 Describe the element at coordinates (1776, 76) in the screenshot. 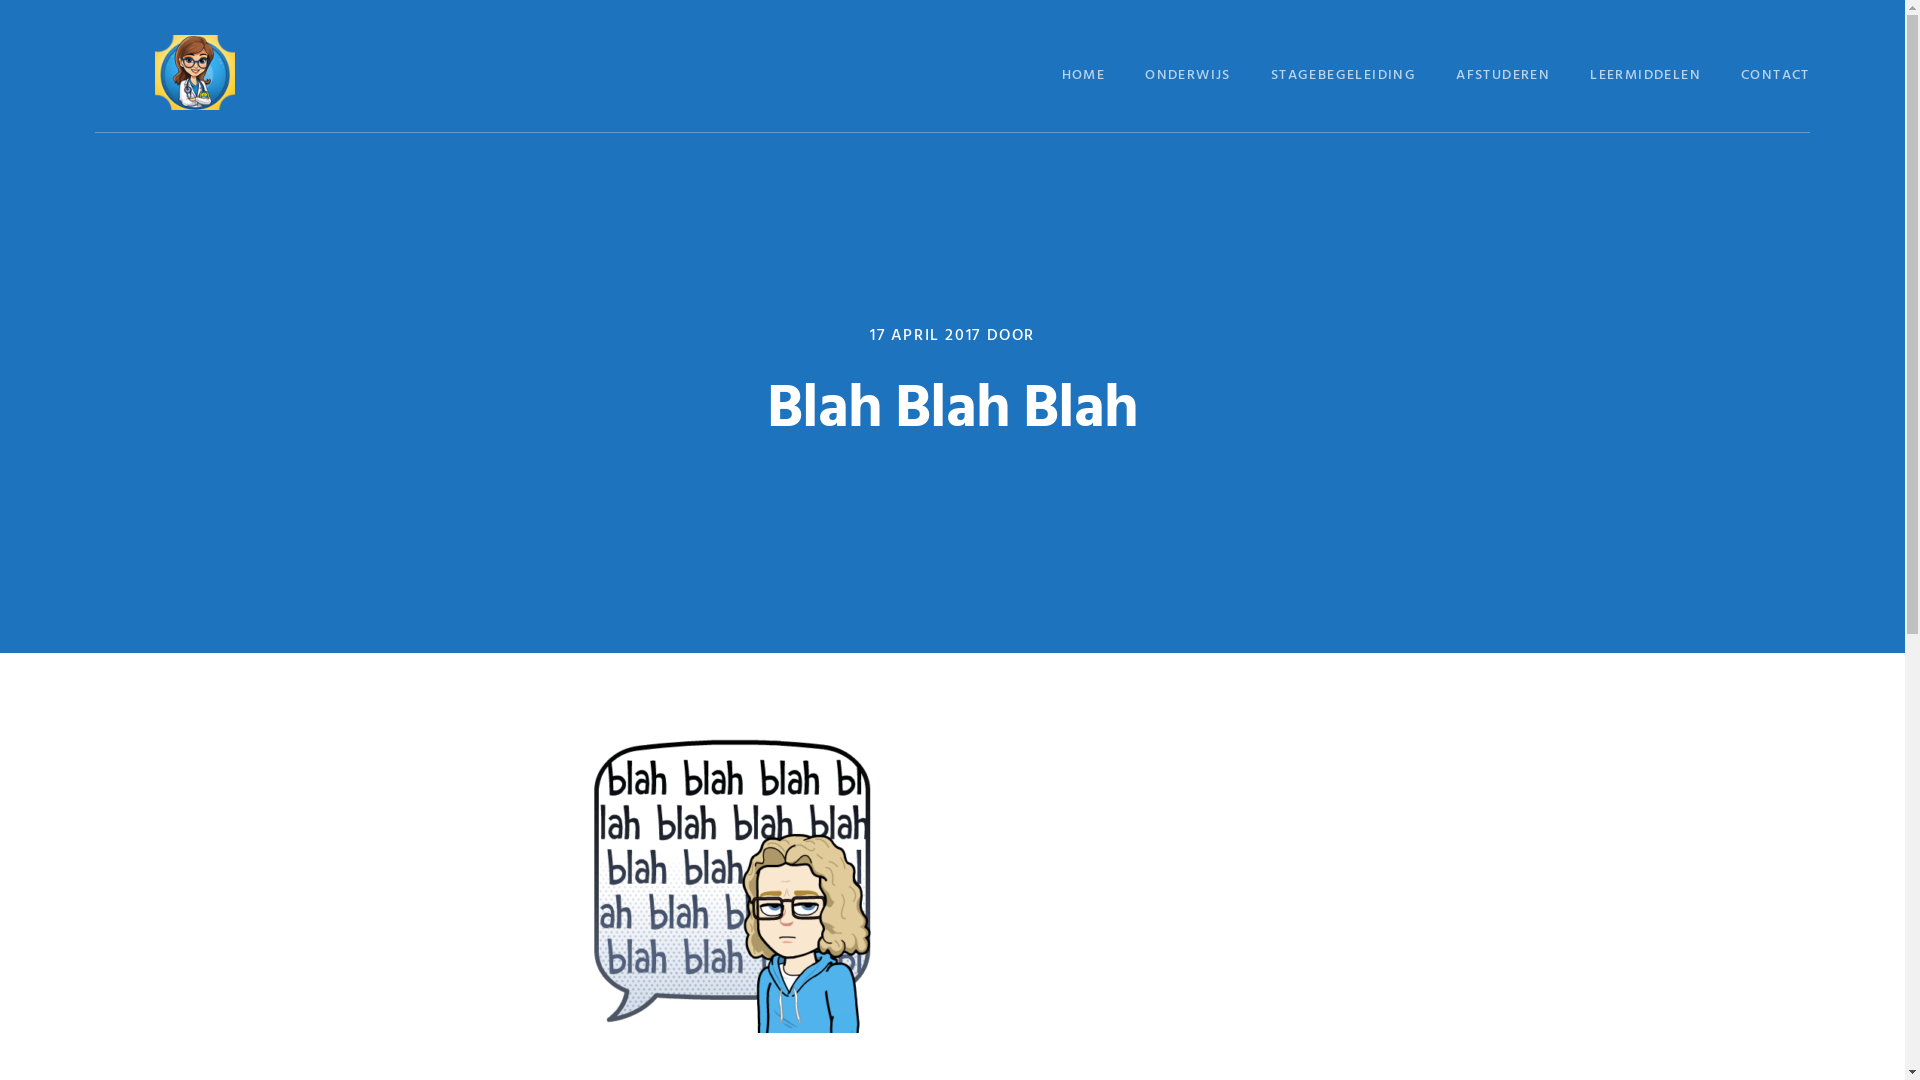

I see `CONTACT` at that location.